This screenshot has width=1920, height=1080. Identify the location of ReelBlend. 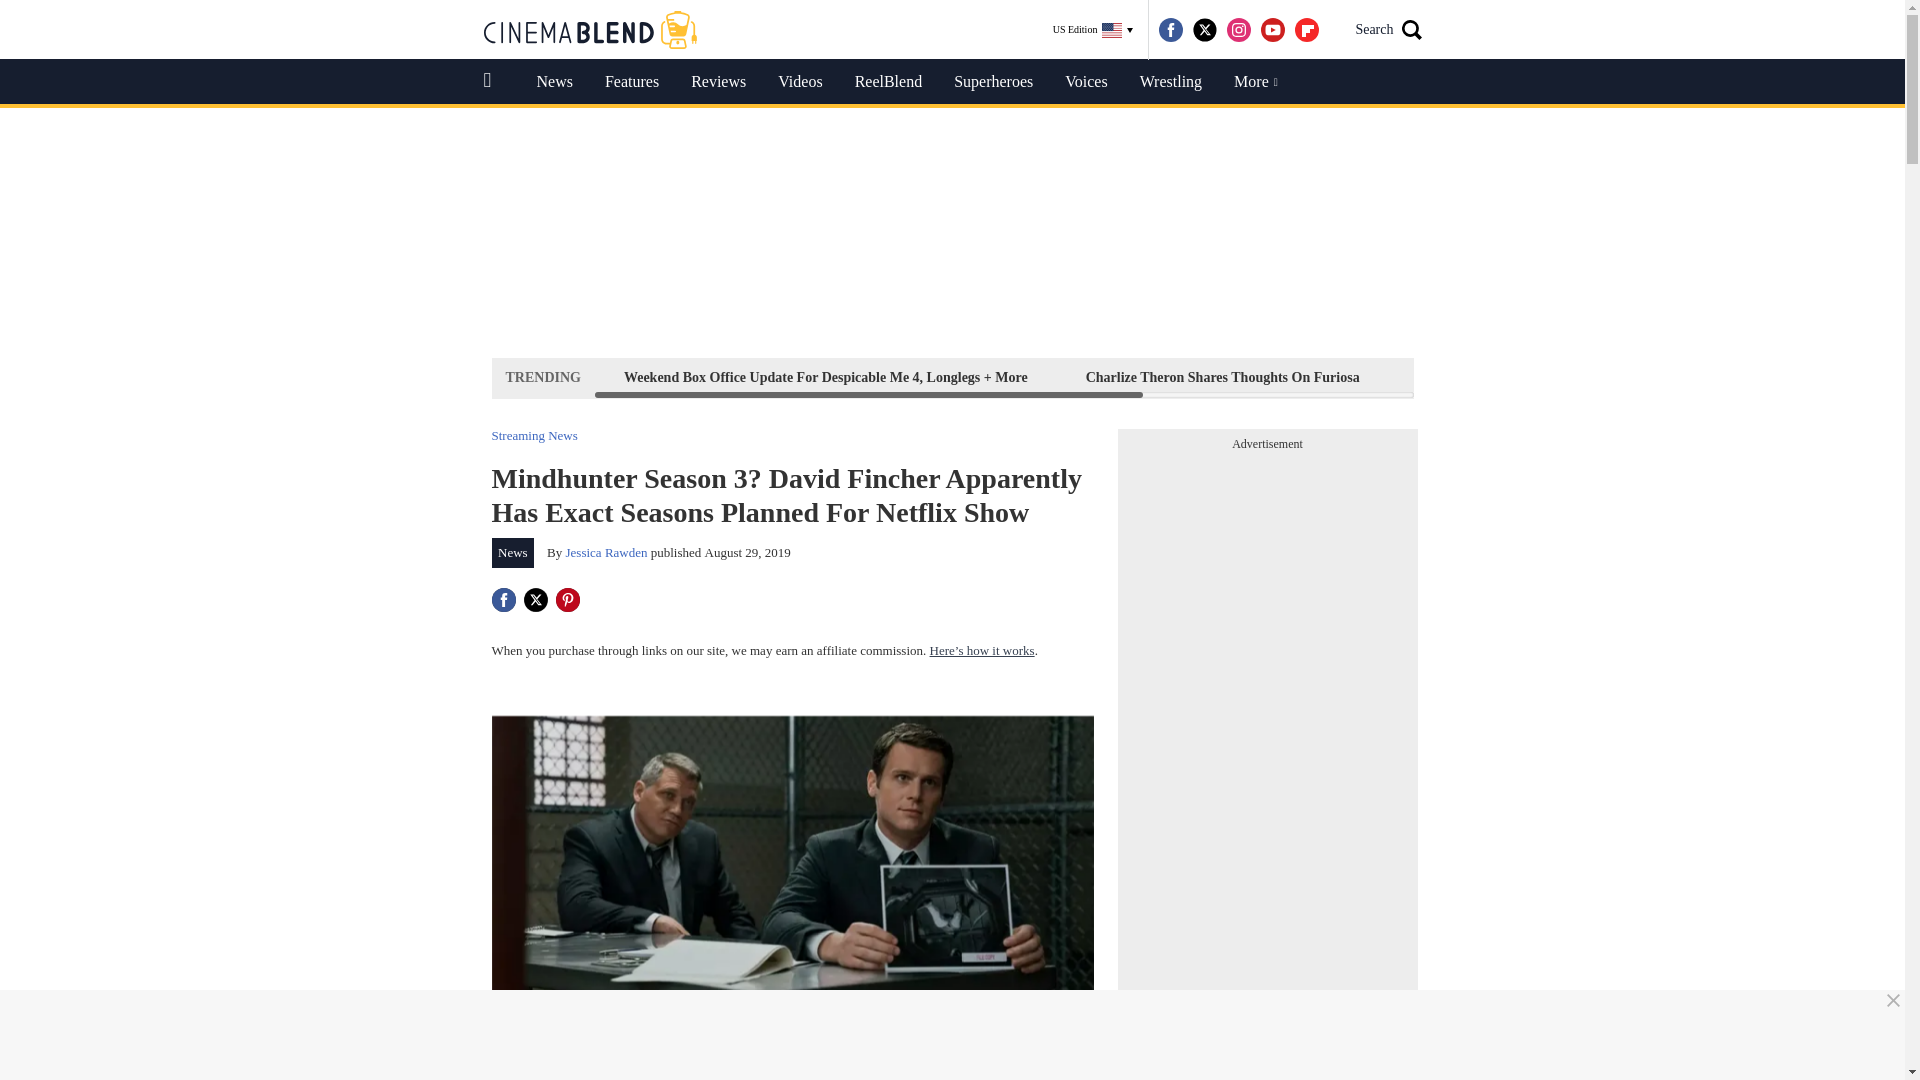
(888, 82).